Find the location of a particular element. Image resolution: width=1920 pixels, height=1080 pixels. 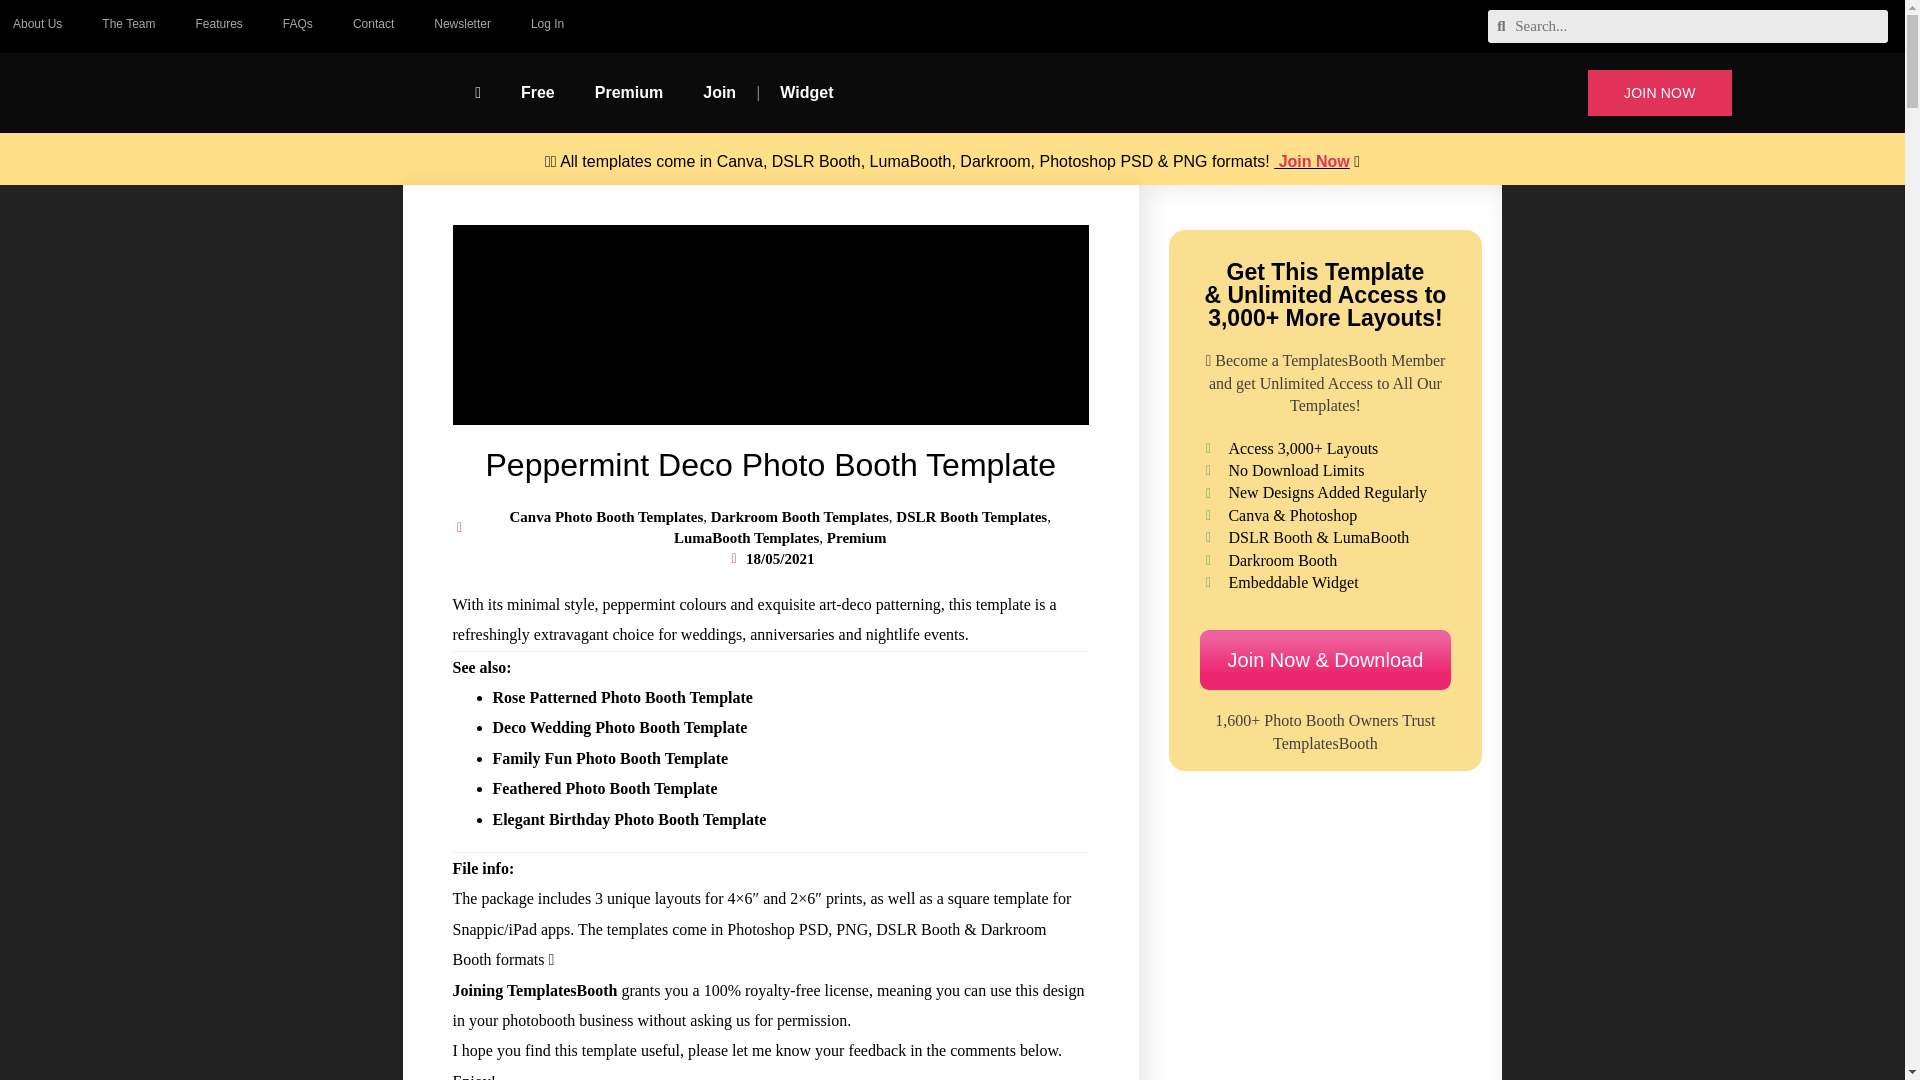

About Us is located at coordinates (41, 24).